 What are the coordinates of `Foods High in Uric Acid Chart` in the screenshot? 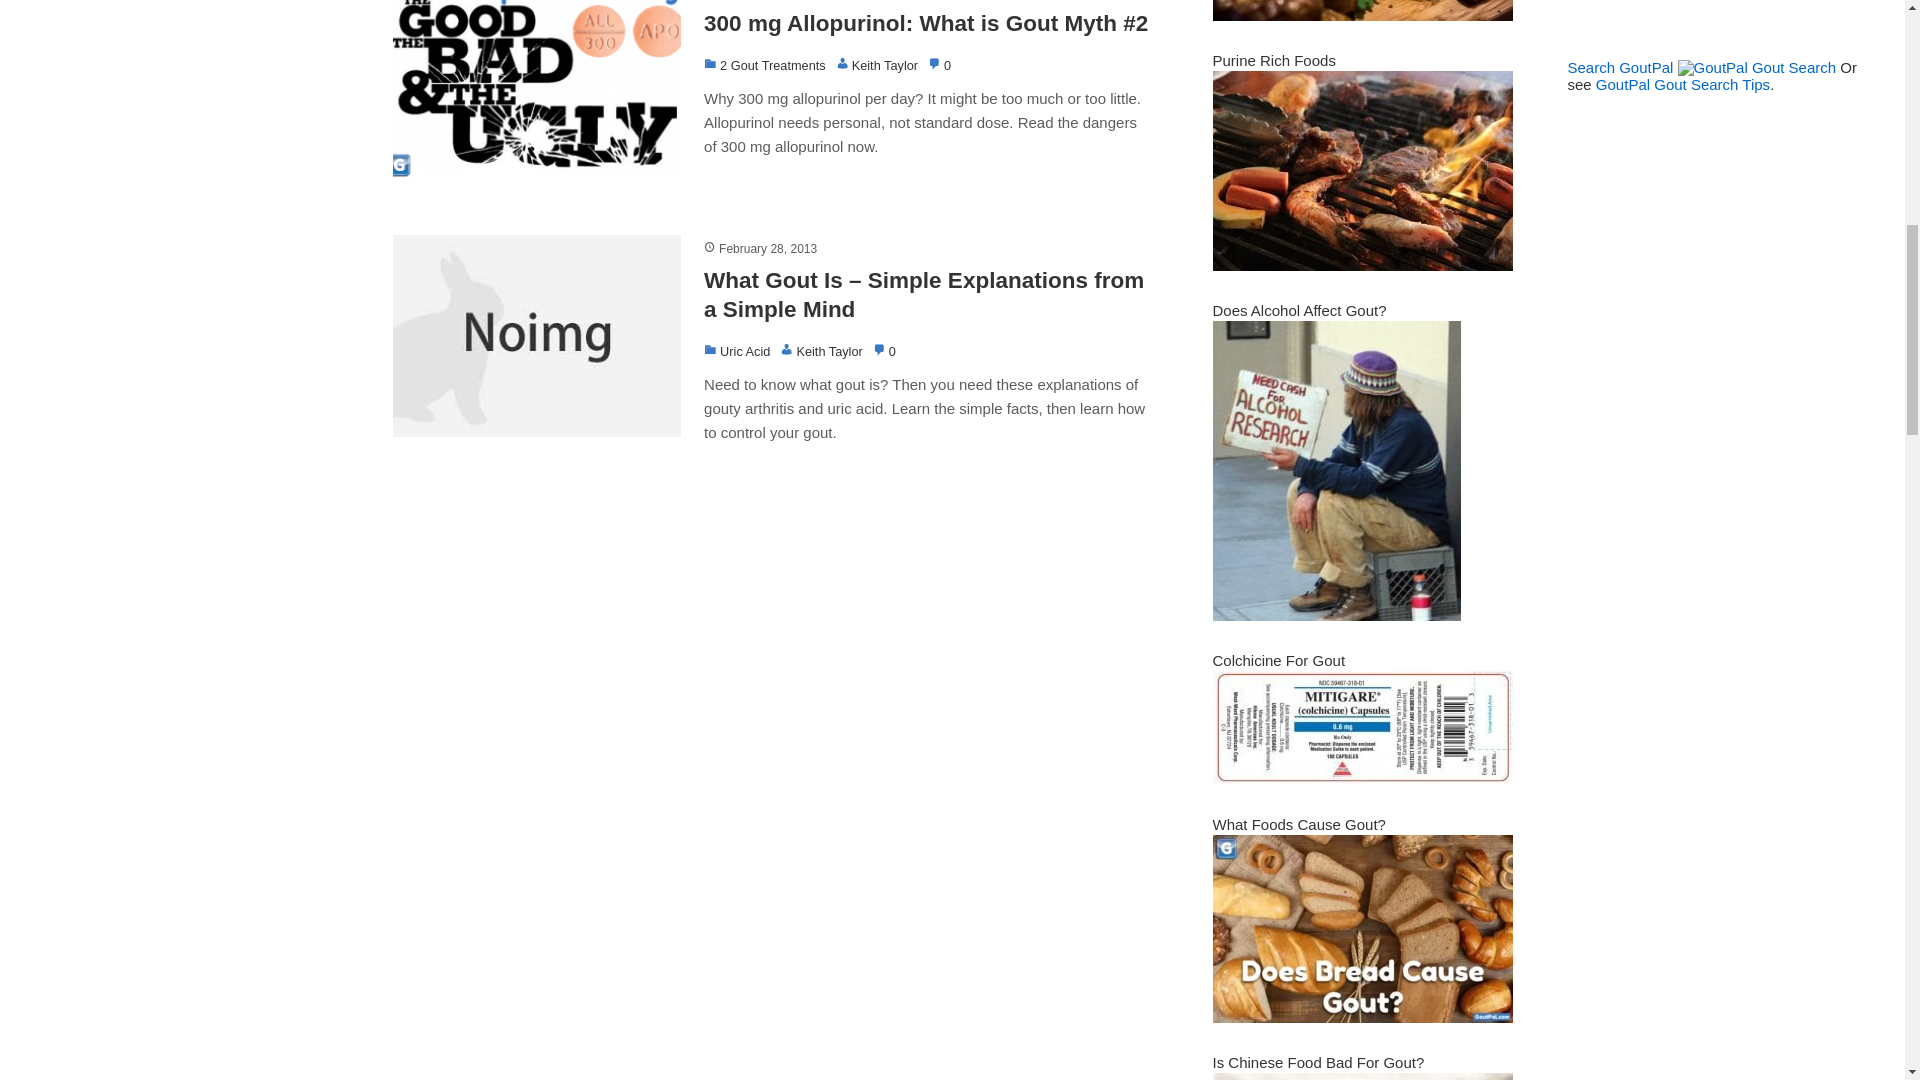 It's located at (1362, 14).